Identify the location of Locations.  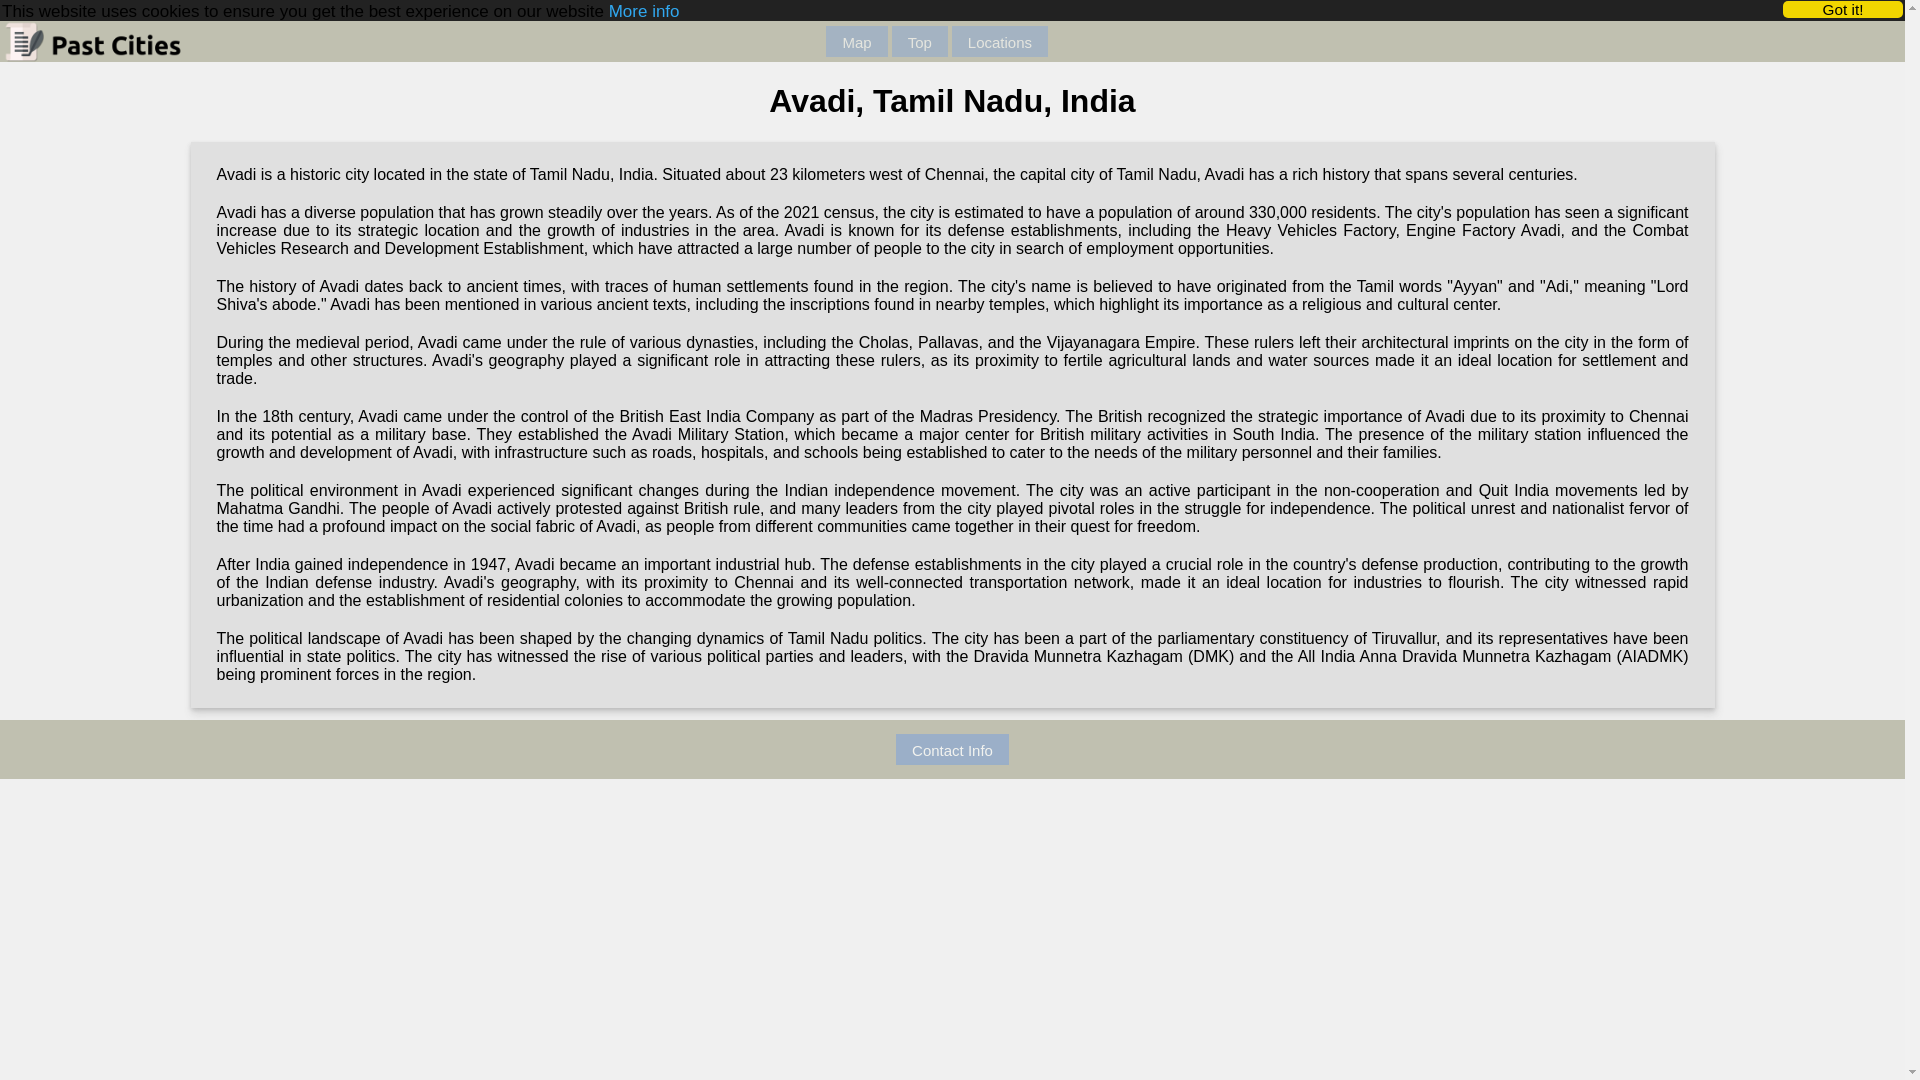
(1000, 34).